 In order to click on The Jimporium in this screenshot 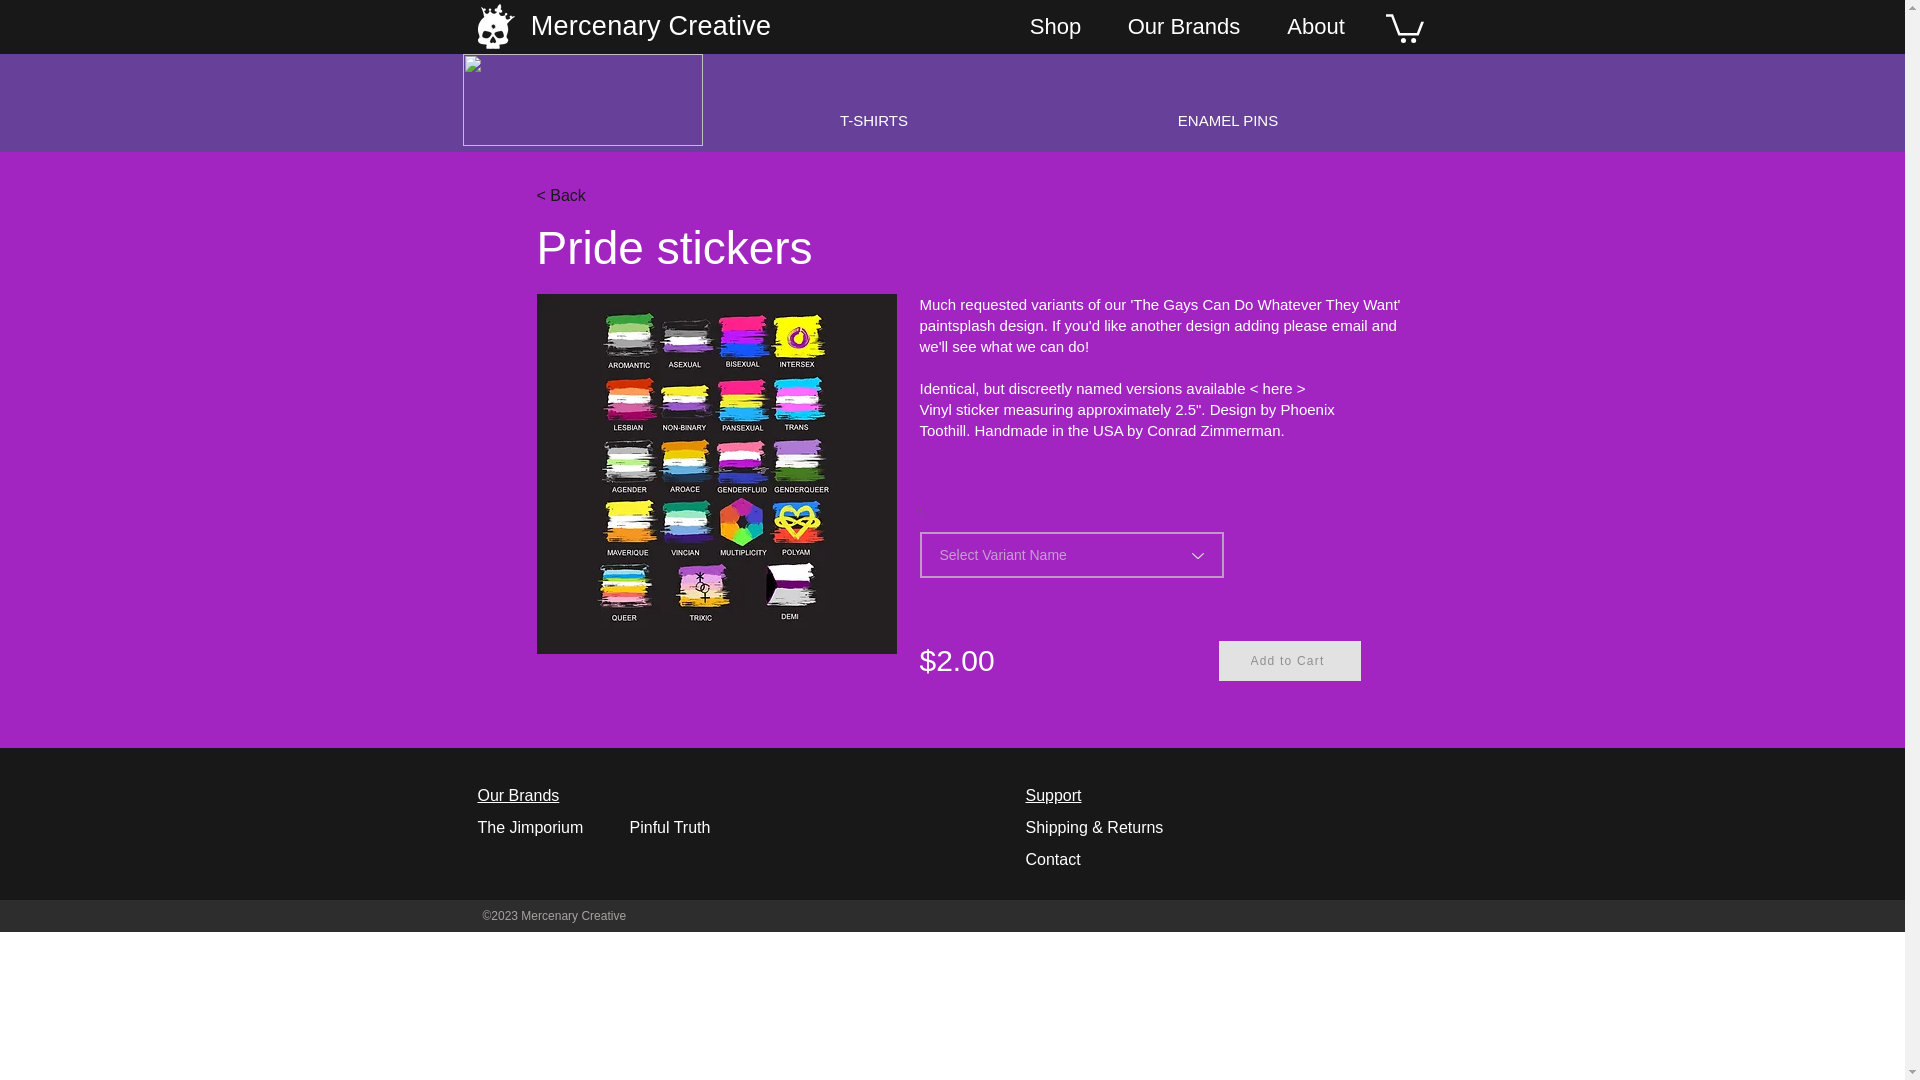, I will do `click(530, 826)`.